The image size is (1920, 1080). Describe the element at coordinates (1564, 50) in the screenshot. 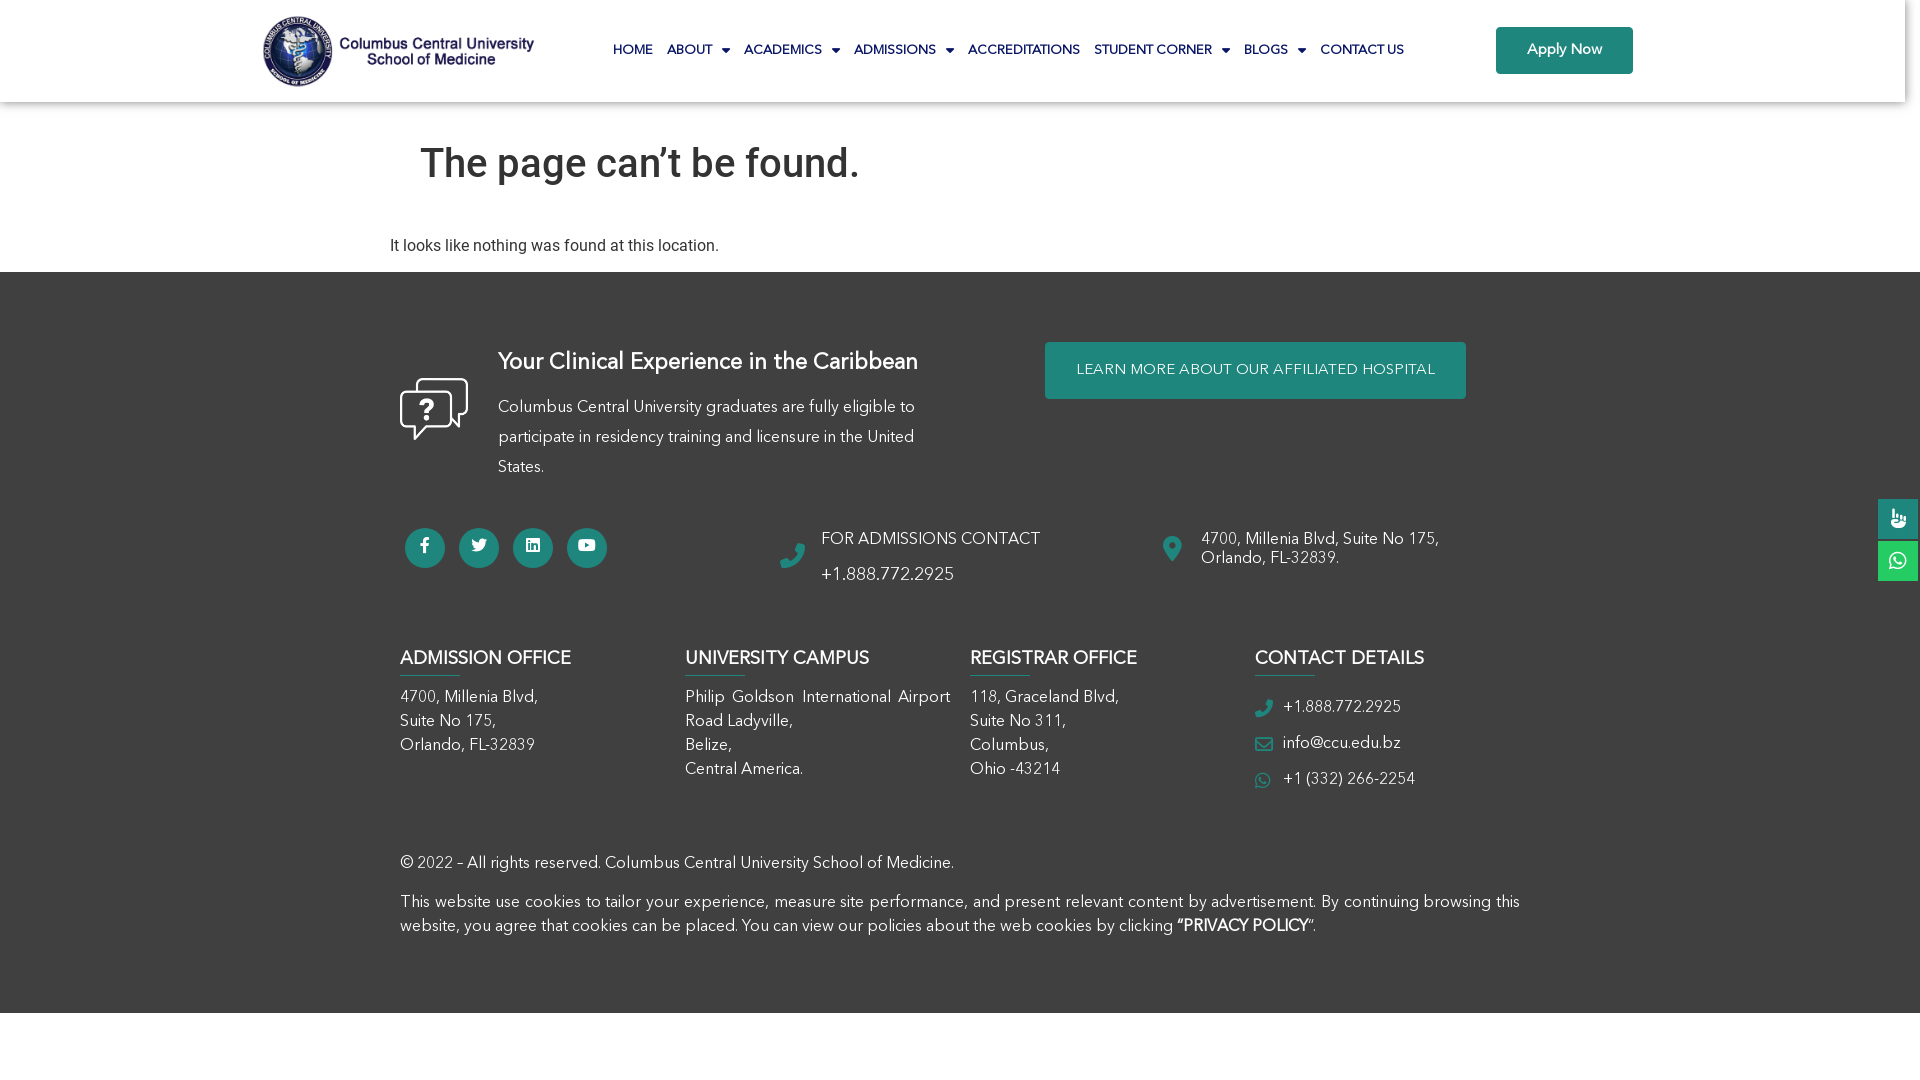

I see `Apply Now` at that location.